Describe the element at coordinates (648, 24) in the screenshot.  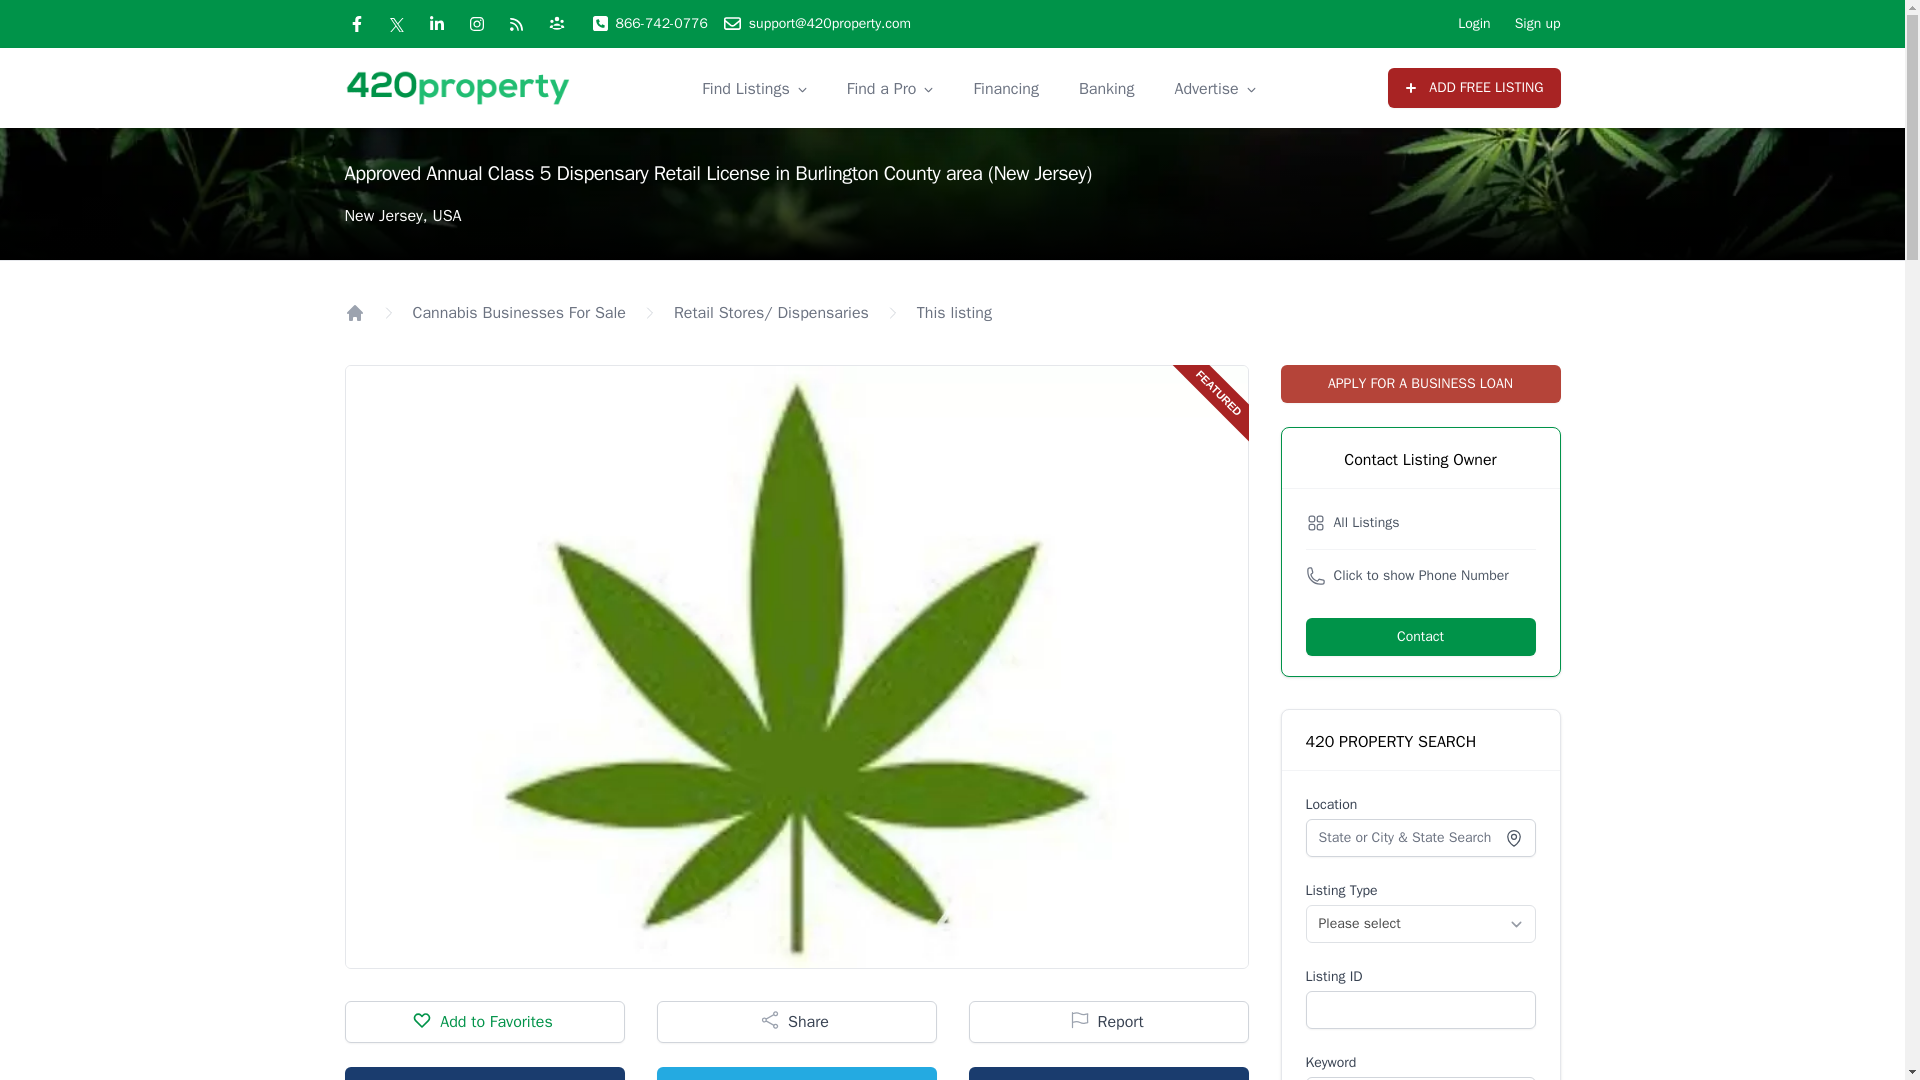
I see `866-742-0776` at that location.